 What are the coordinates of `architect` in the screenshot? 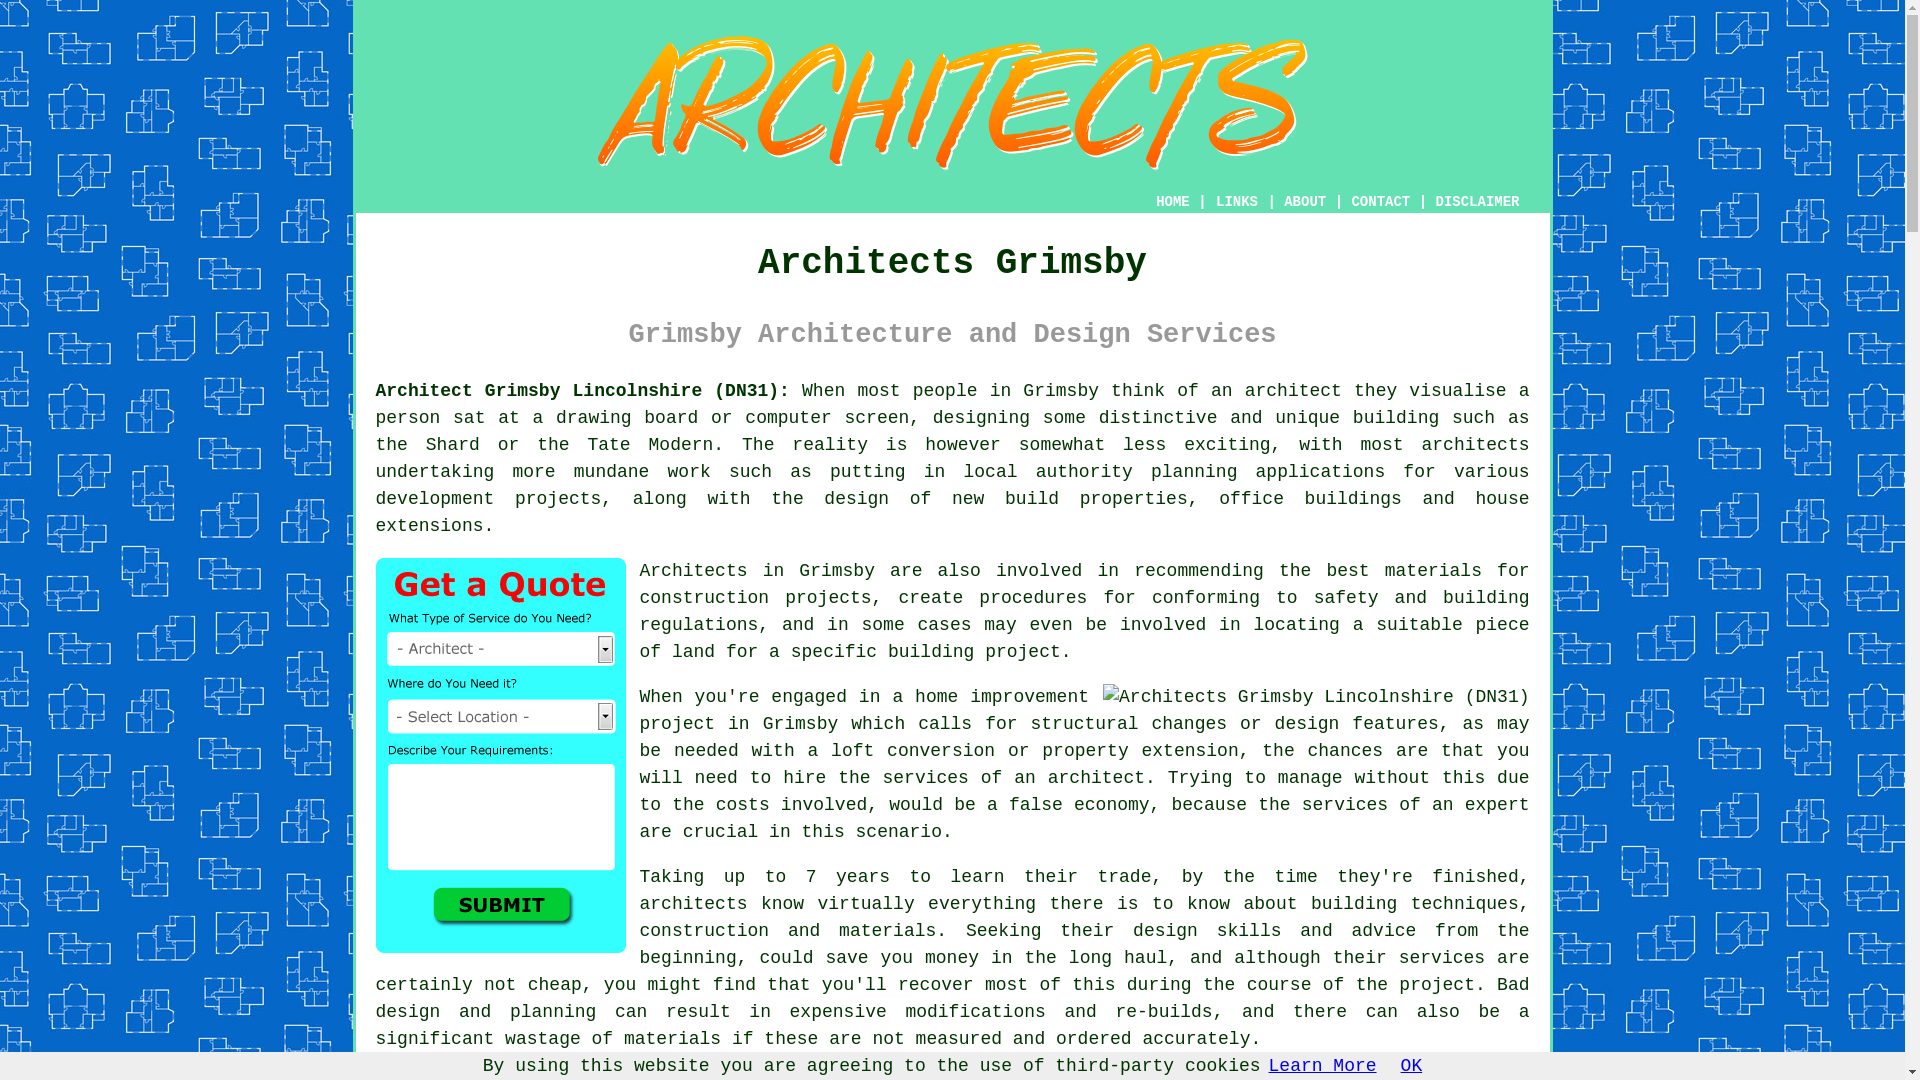 It's located at (1293, 390).